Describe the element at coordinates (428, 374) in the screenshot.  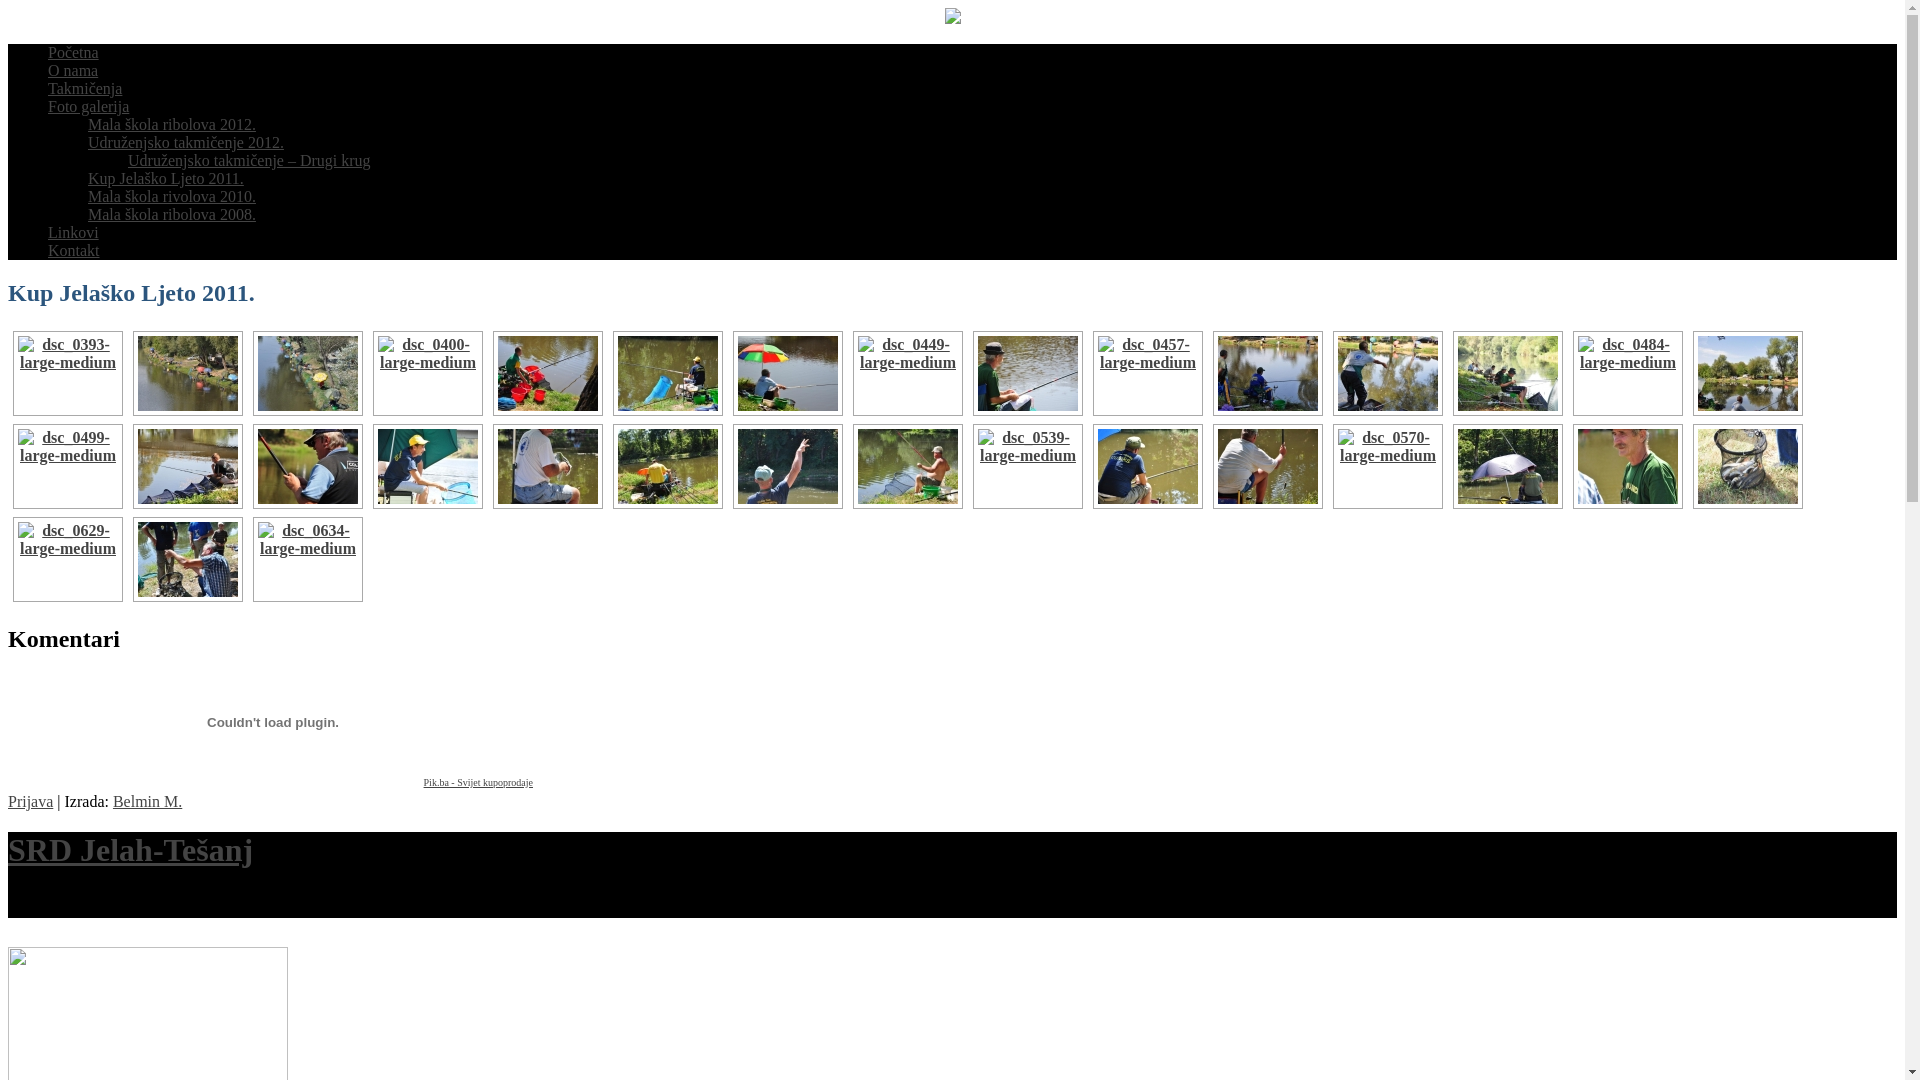
I see `dsc_0400-large-medium` at that location.